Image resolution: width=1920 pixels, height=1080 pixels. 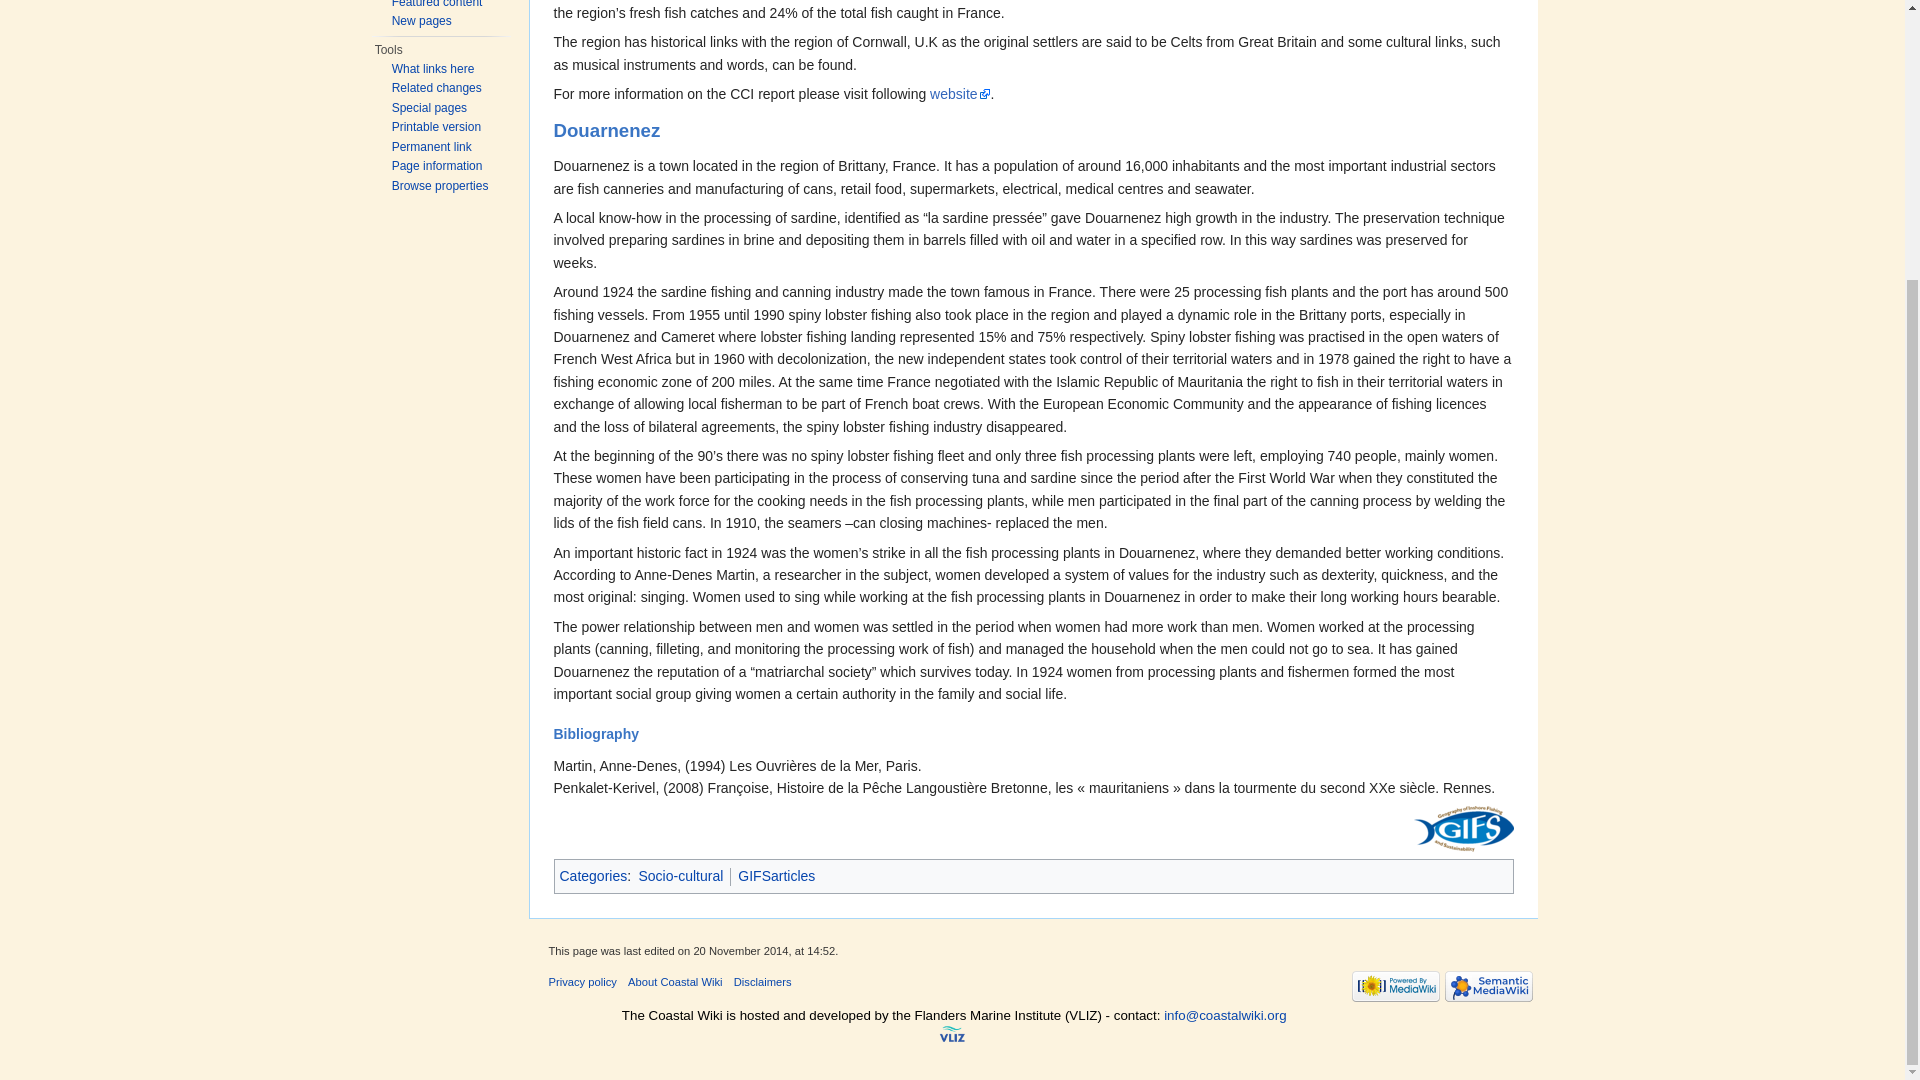 I want to click on Permanent link to this revision of the page, so click(x=432, y=147).